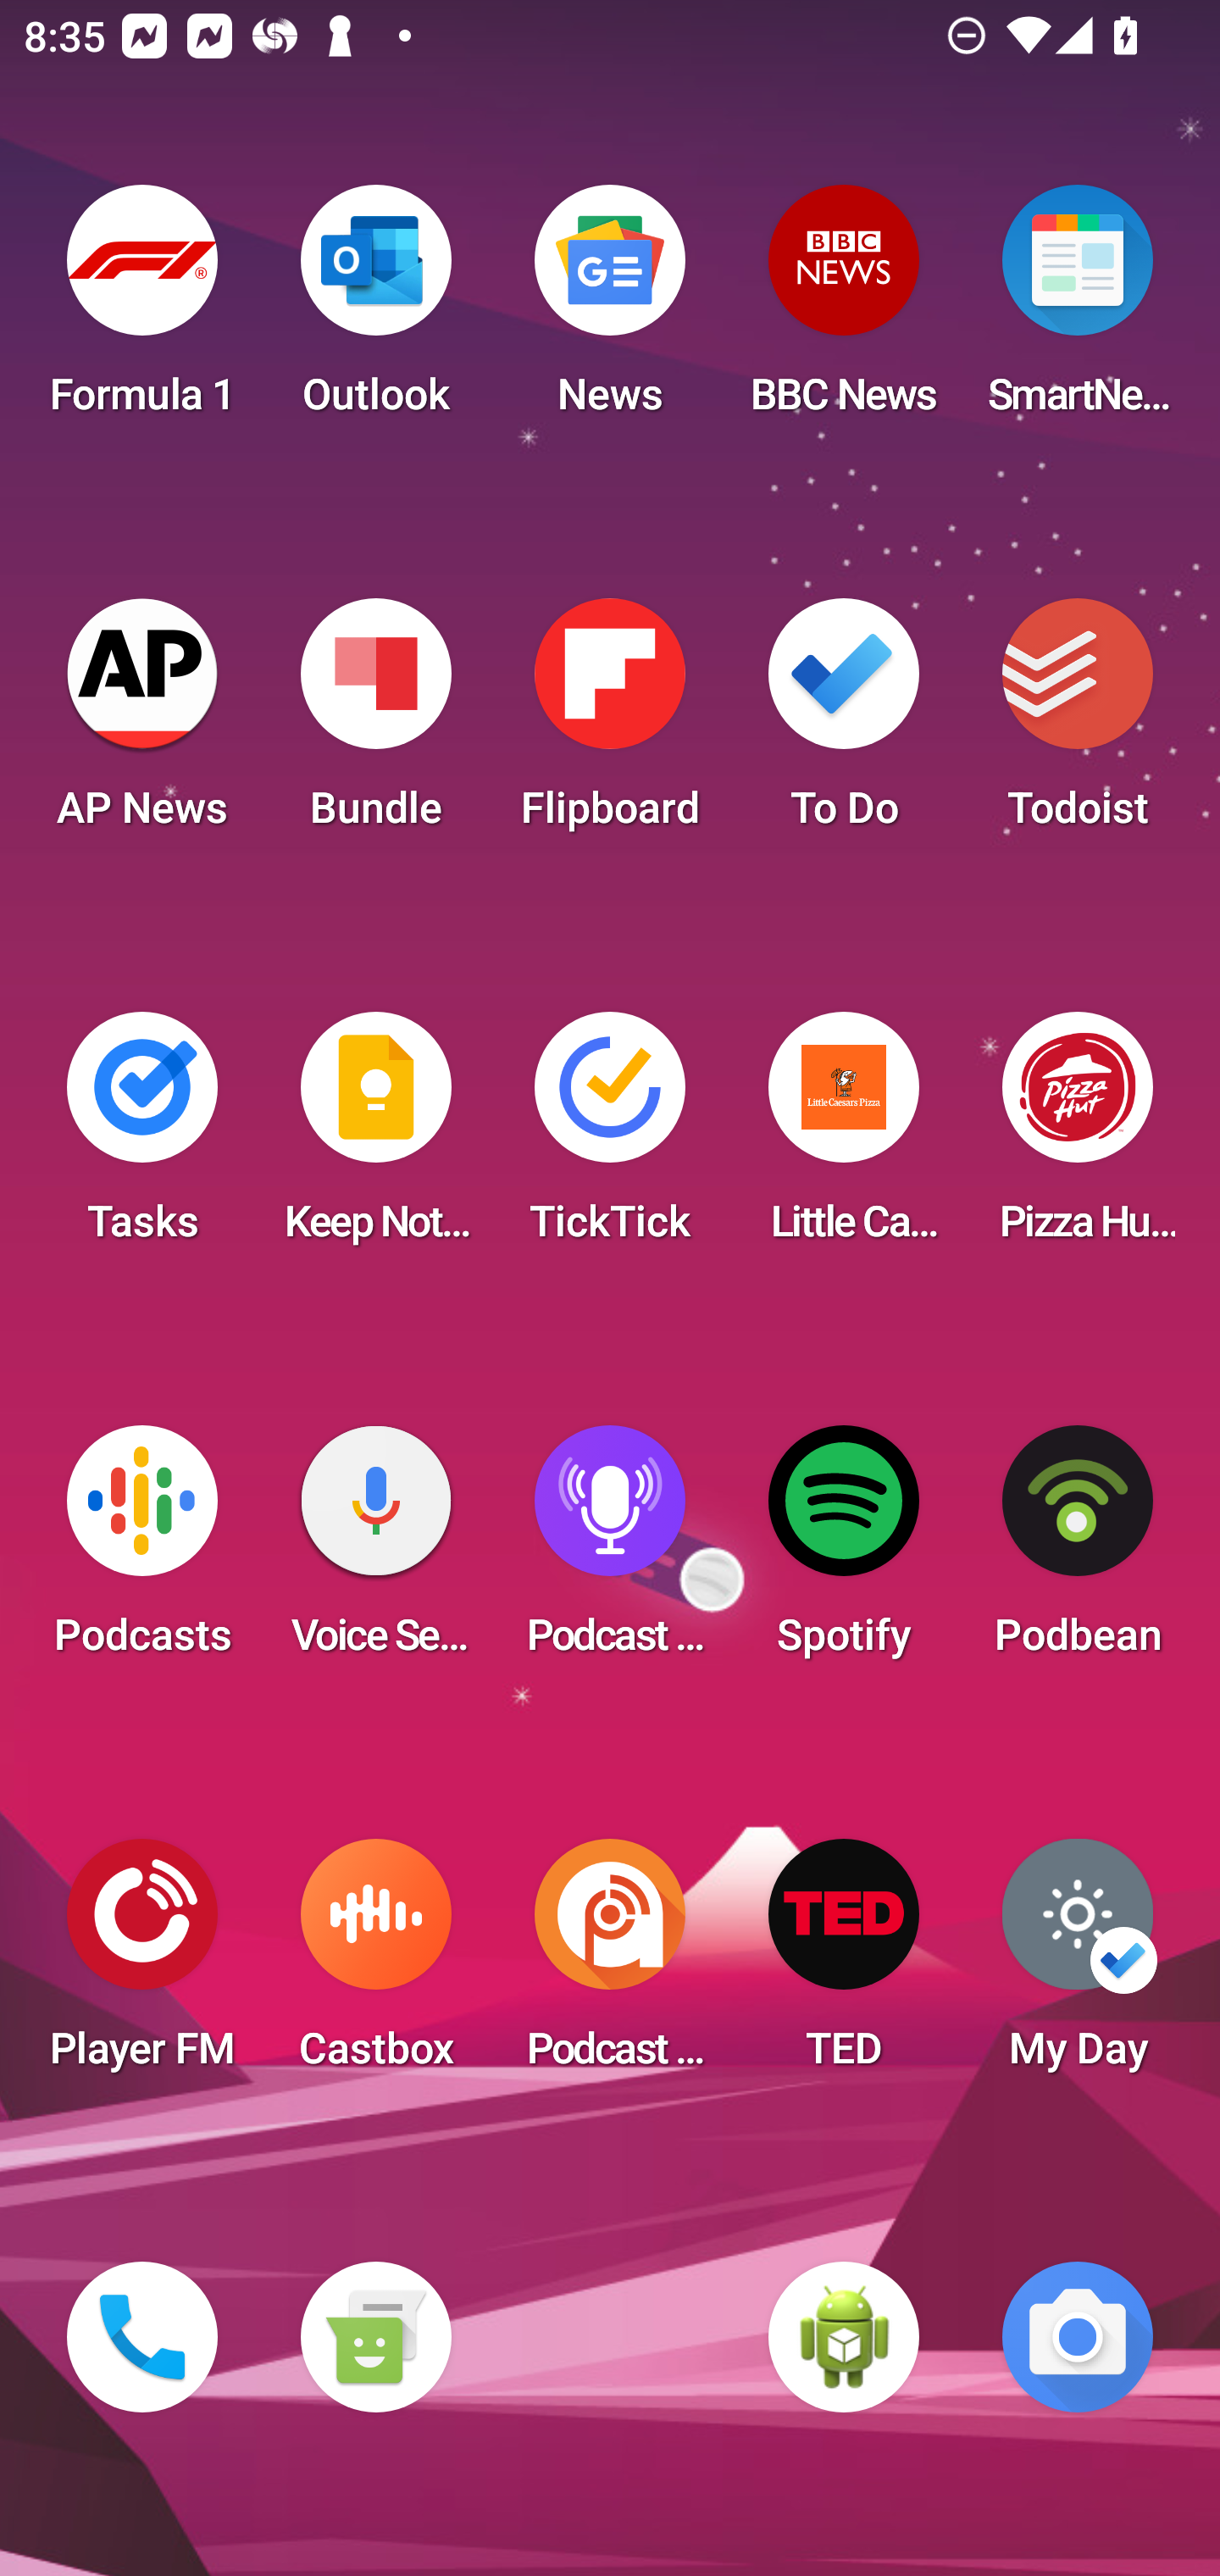 Image resolution: width=1220 pixels, height=2576 pixels. What do you see at coordinates (375, 1964) in the screenshot?
I see `Castbox` at bounding box center [375, 1964].